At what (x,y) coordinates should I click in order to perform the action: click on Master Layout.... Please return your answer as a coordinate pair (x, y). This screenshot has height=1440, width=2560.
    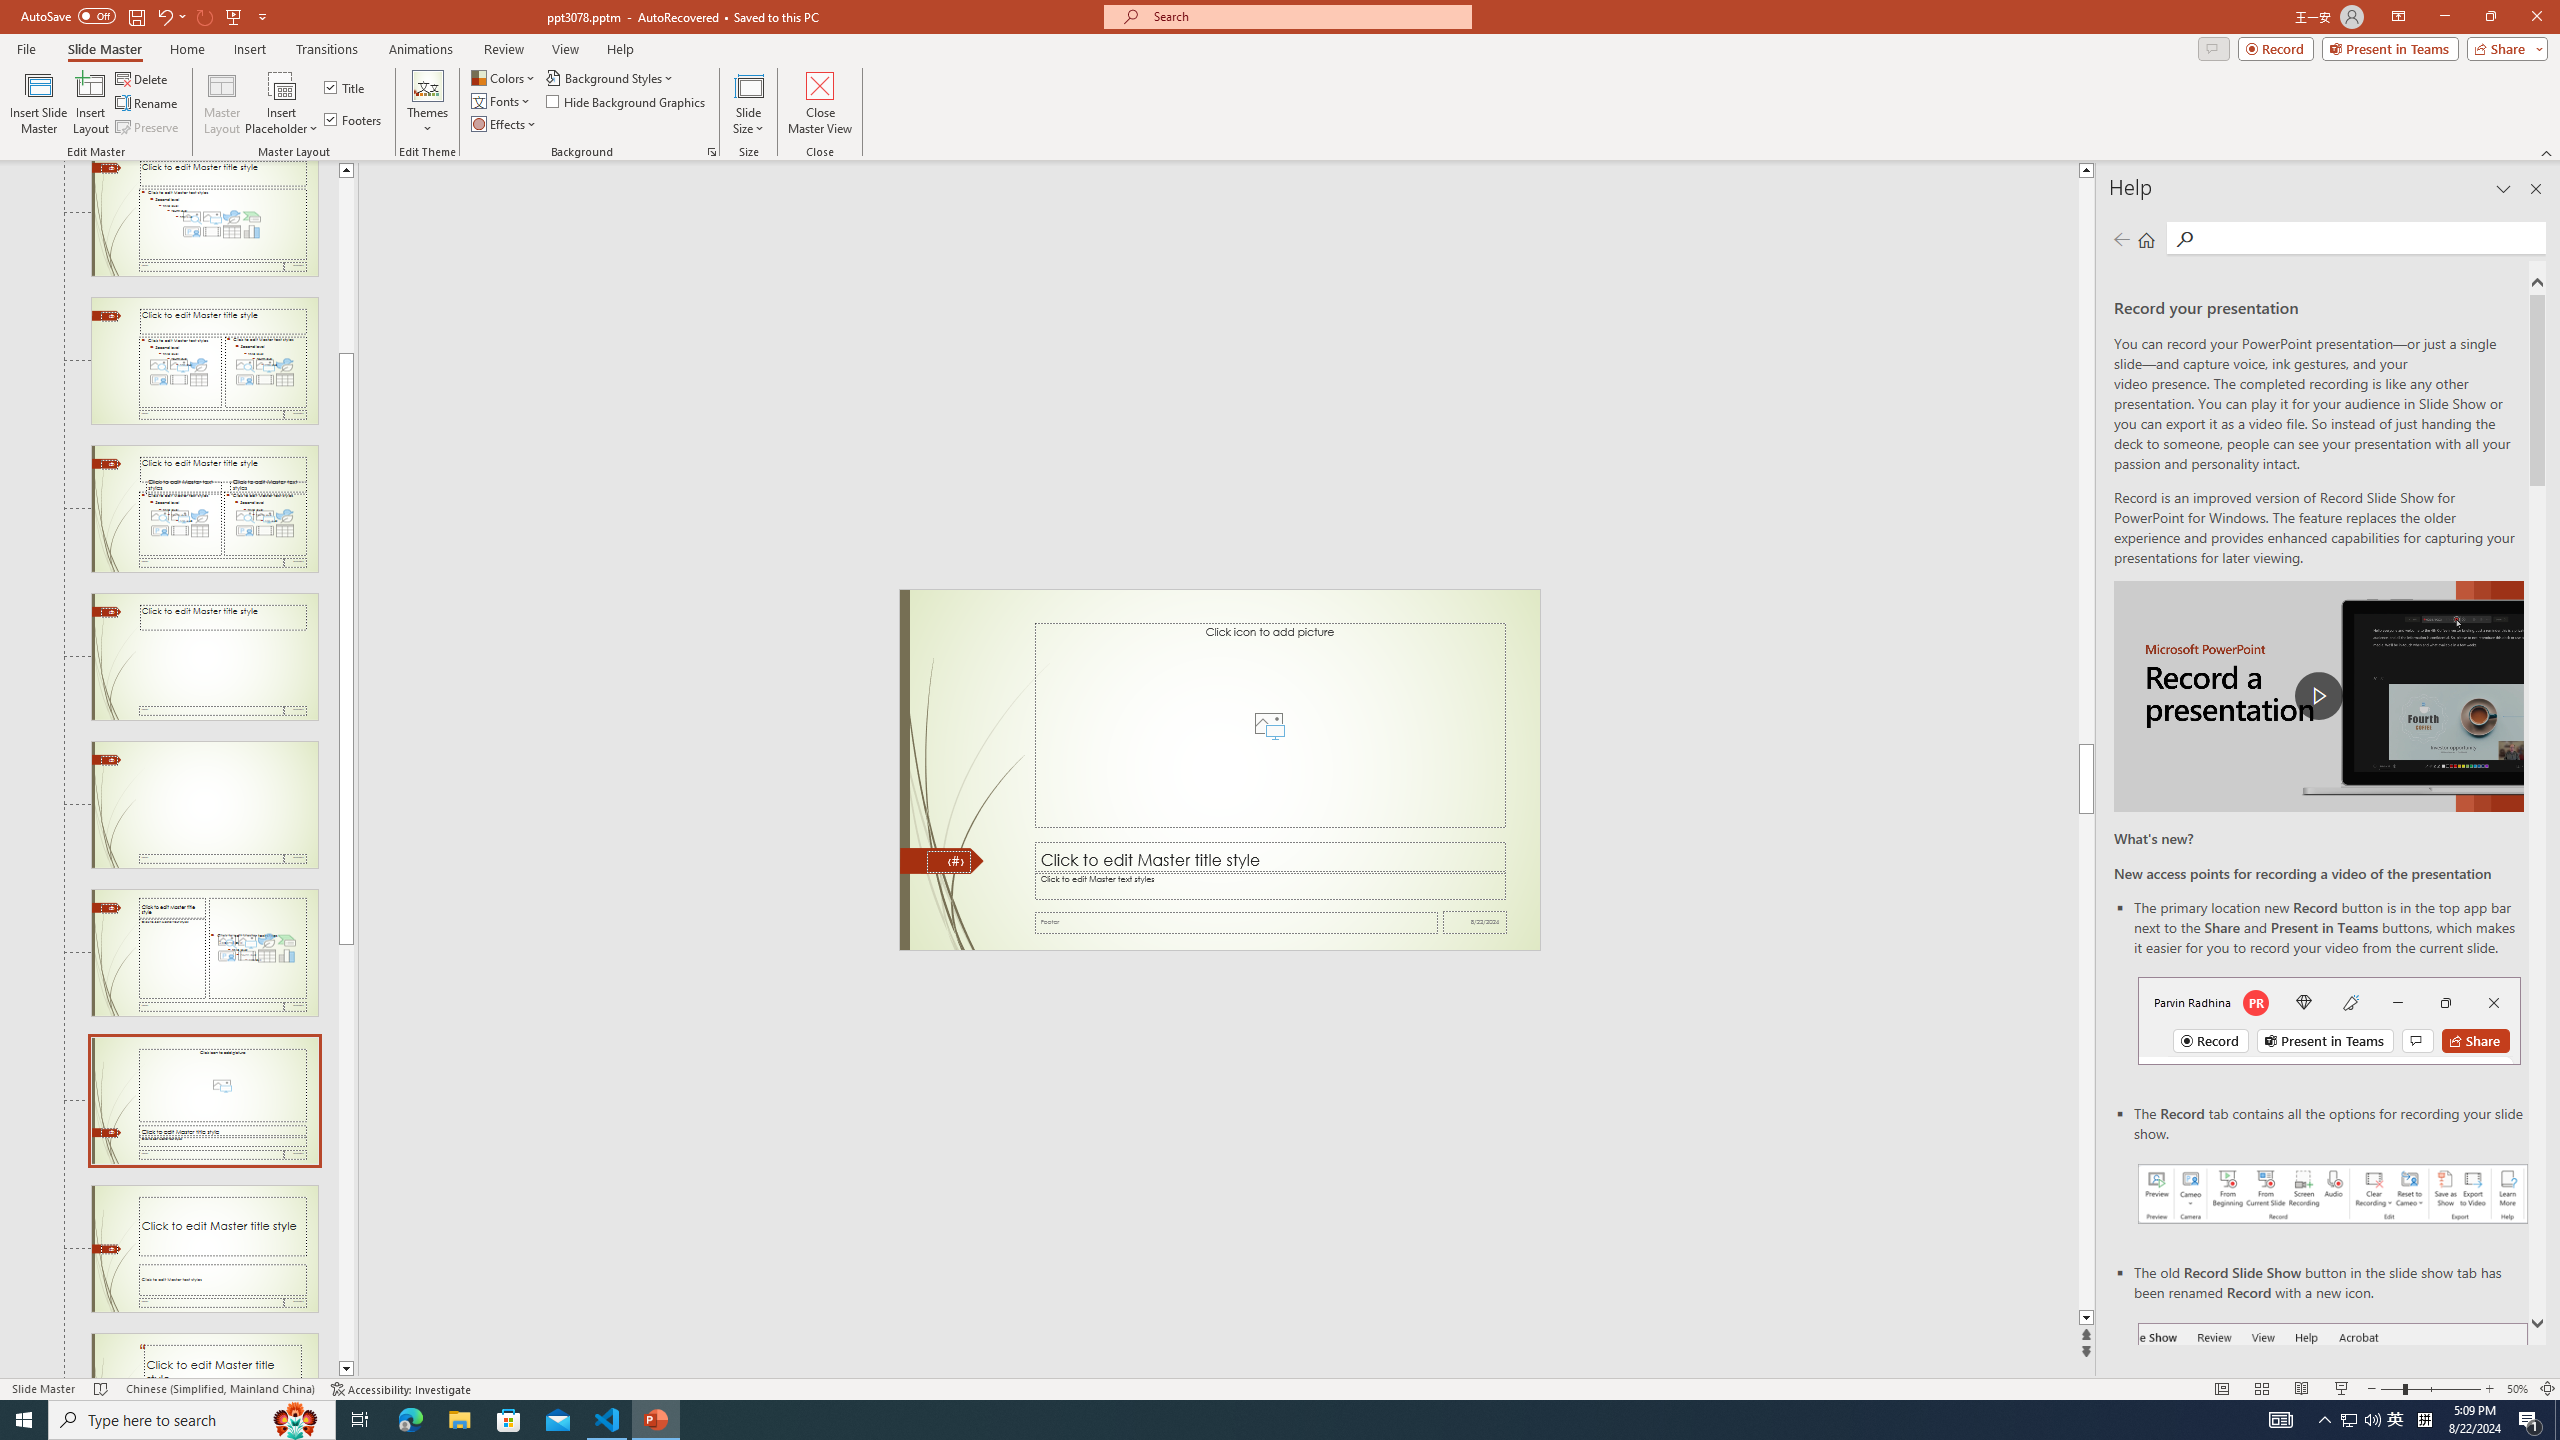
    Looking at the image, I should click on (222, 103).